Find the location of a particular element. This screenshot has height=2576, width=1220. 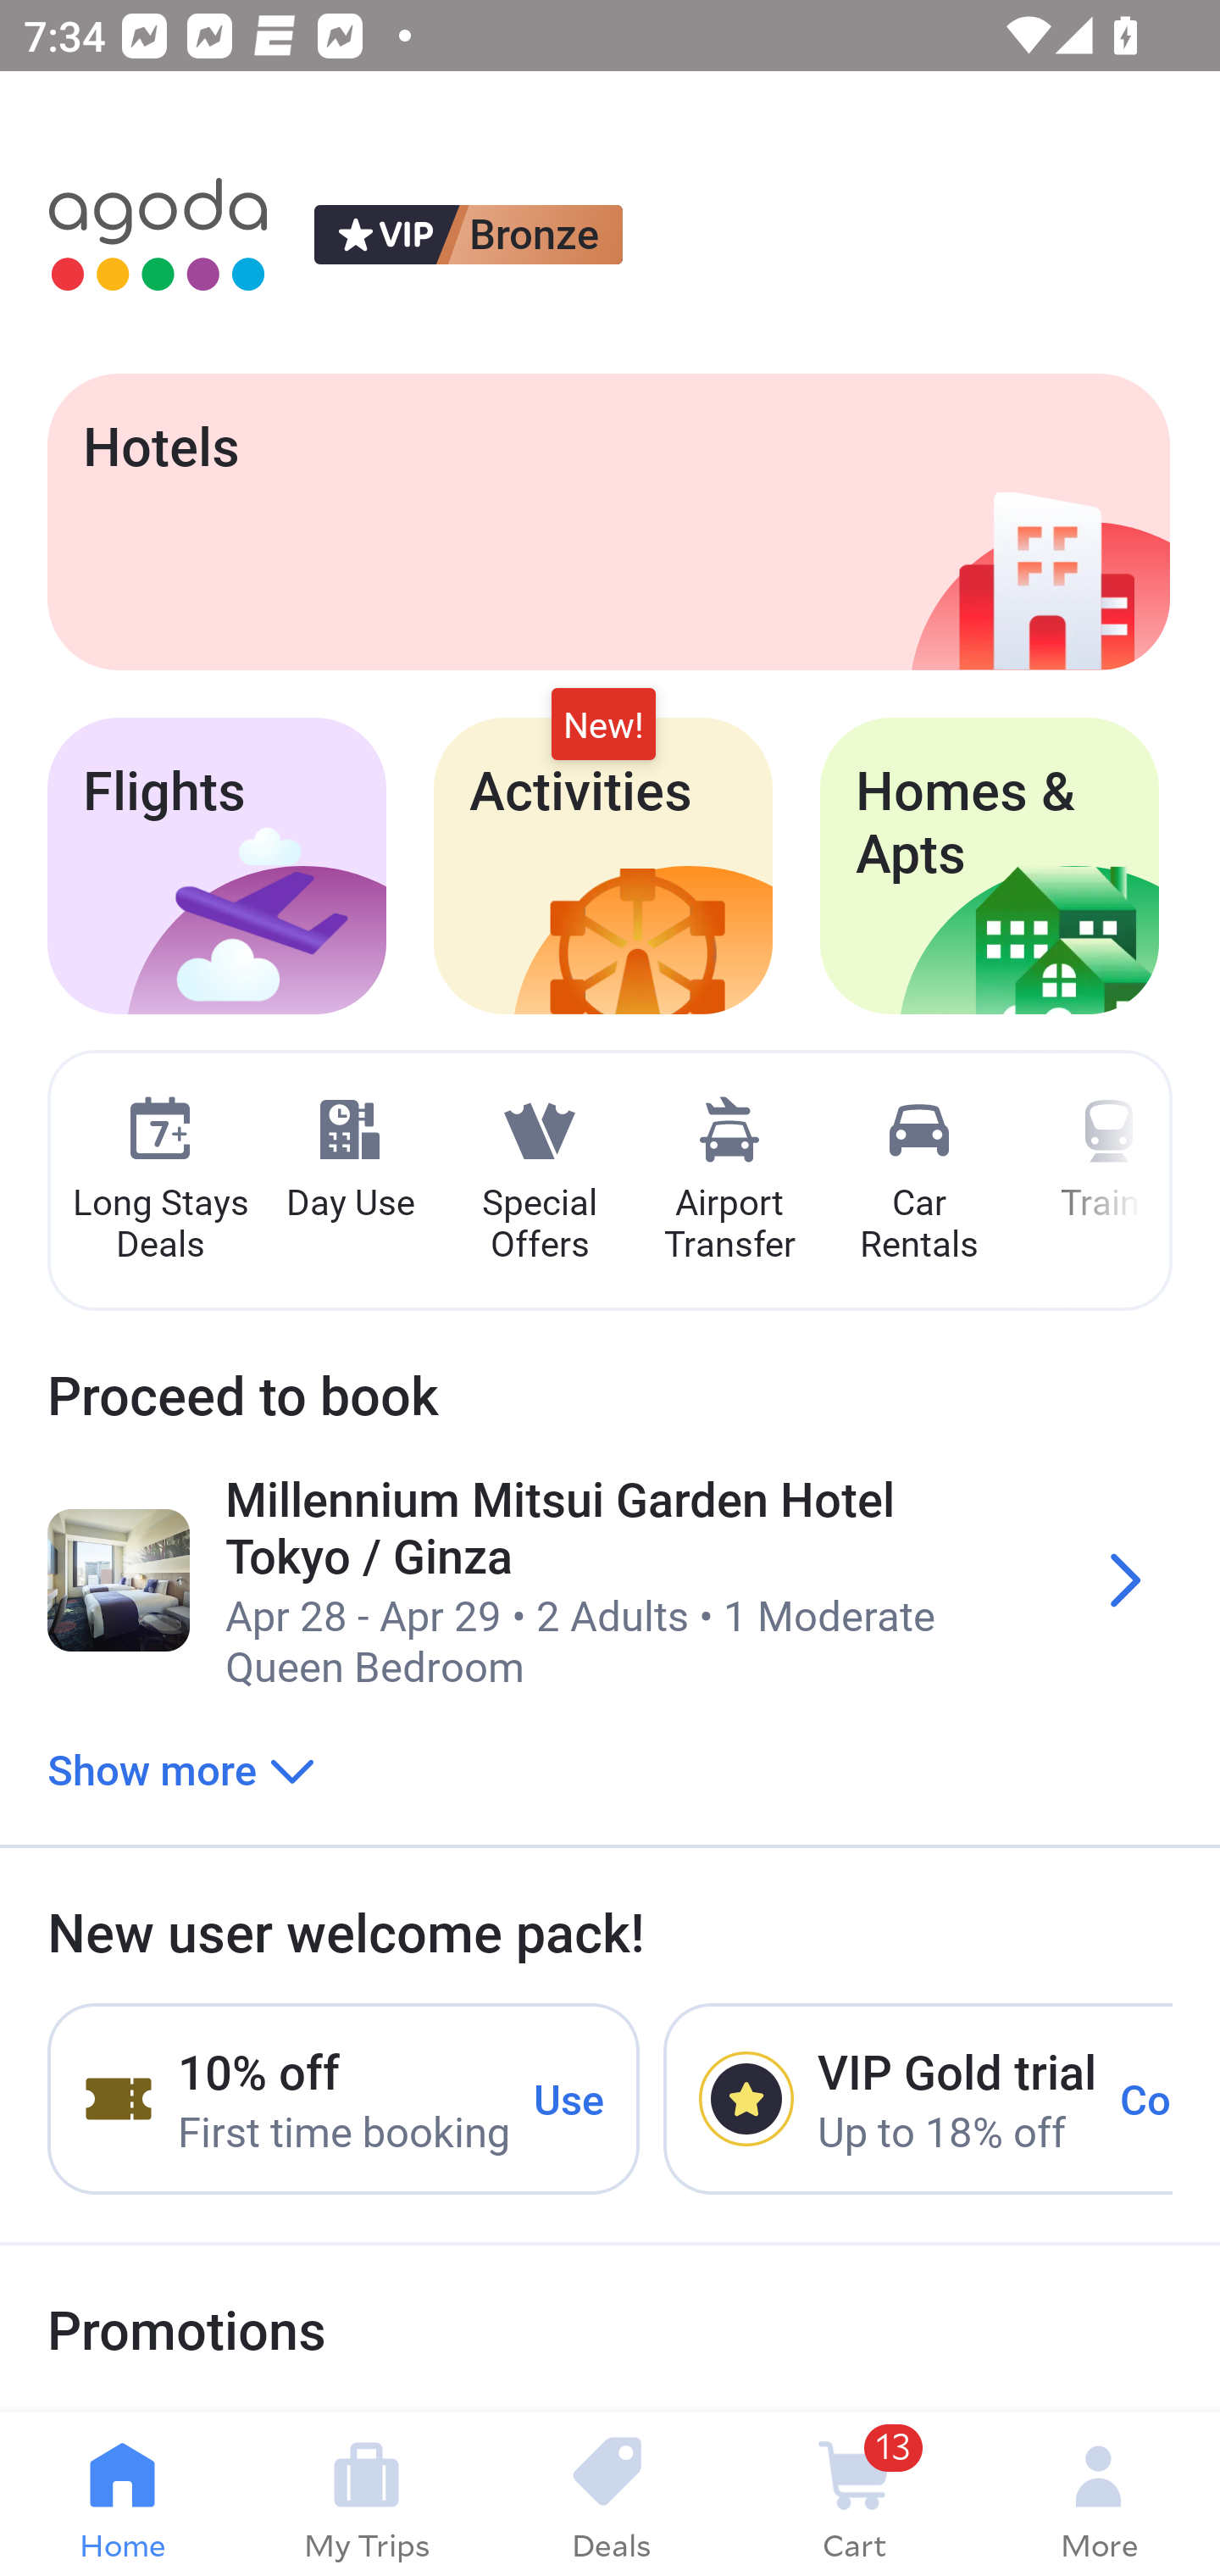

Deals is located at coordinates (610, 2495).